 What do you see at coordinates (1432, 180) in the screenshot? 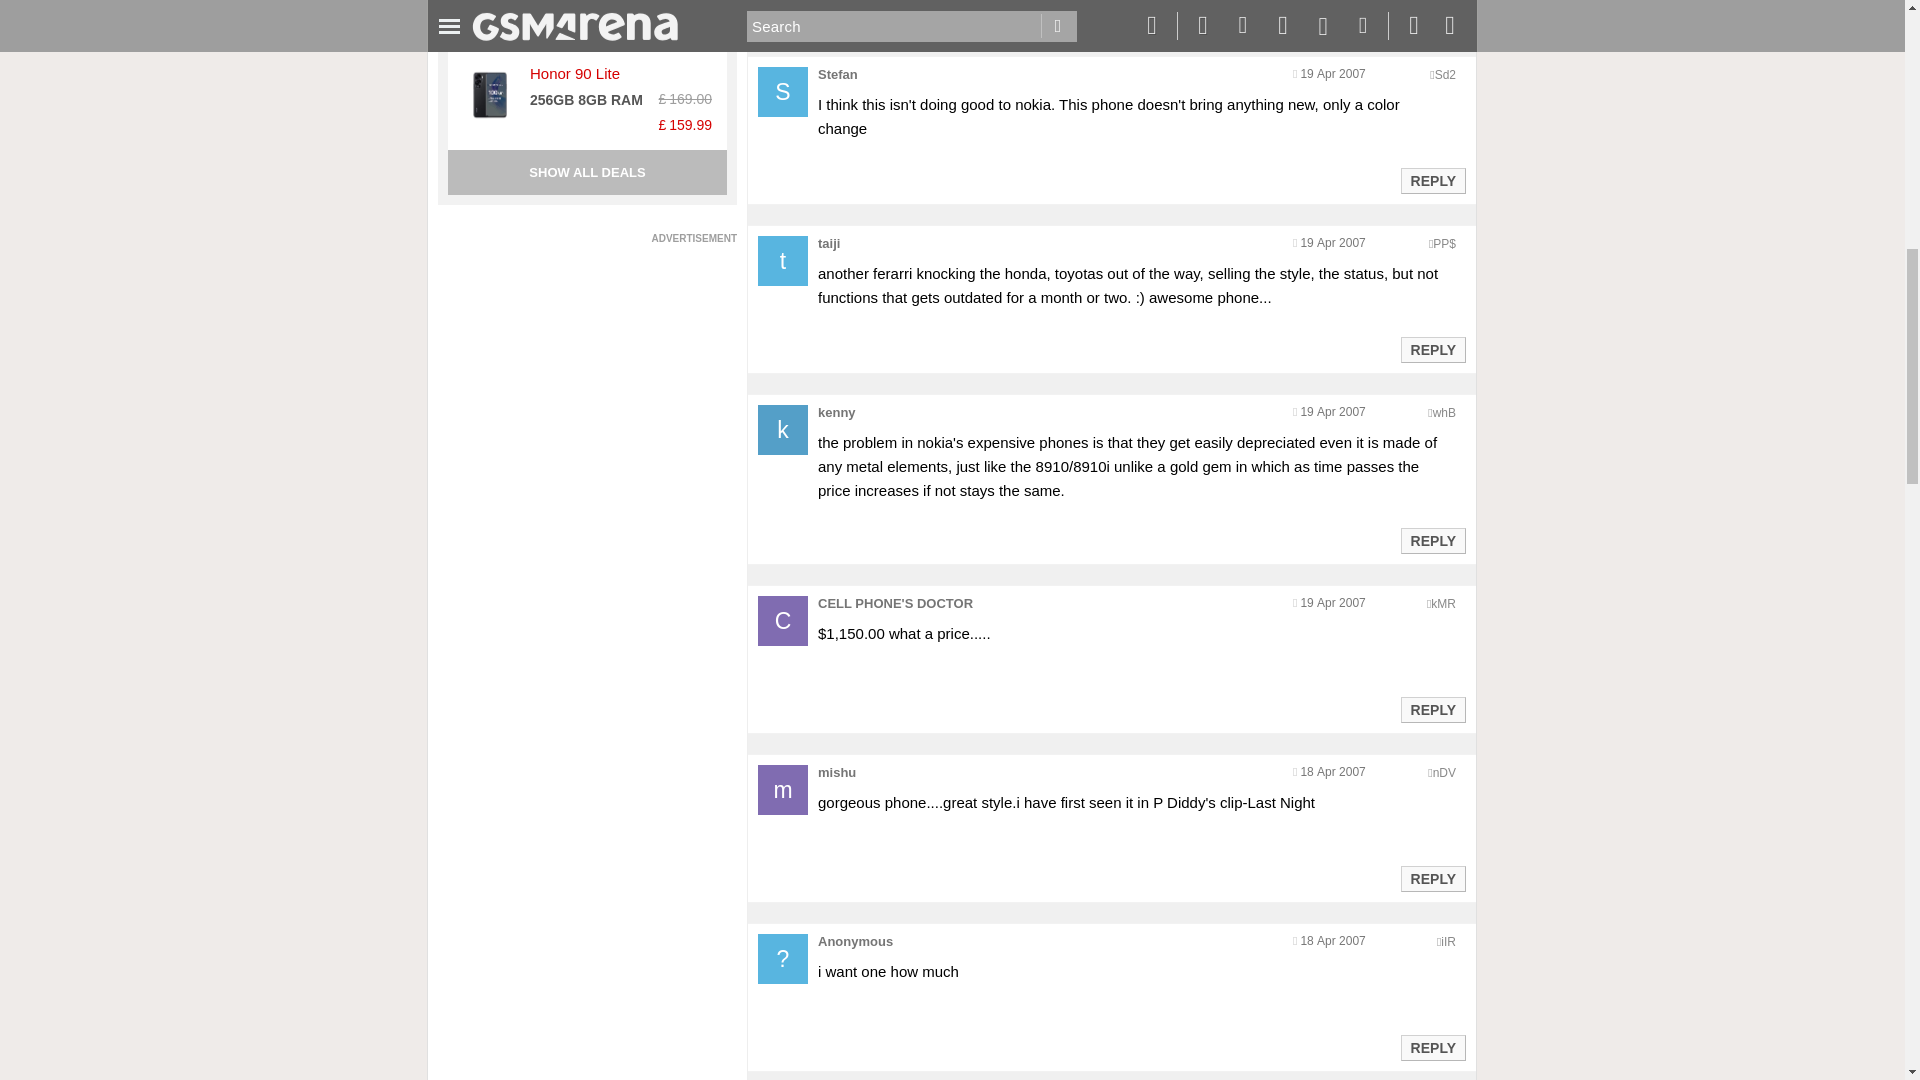
I see `Reply to this post` at bounding box center [1432, 180].